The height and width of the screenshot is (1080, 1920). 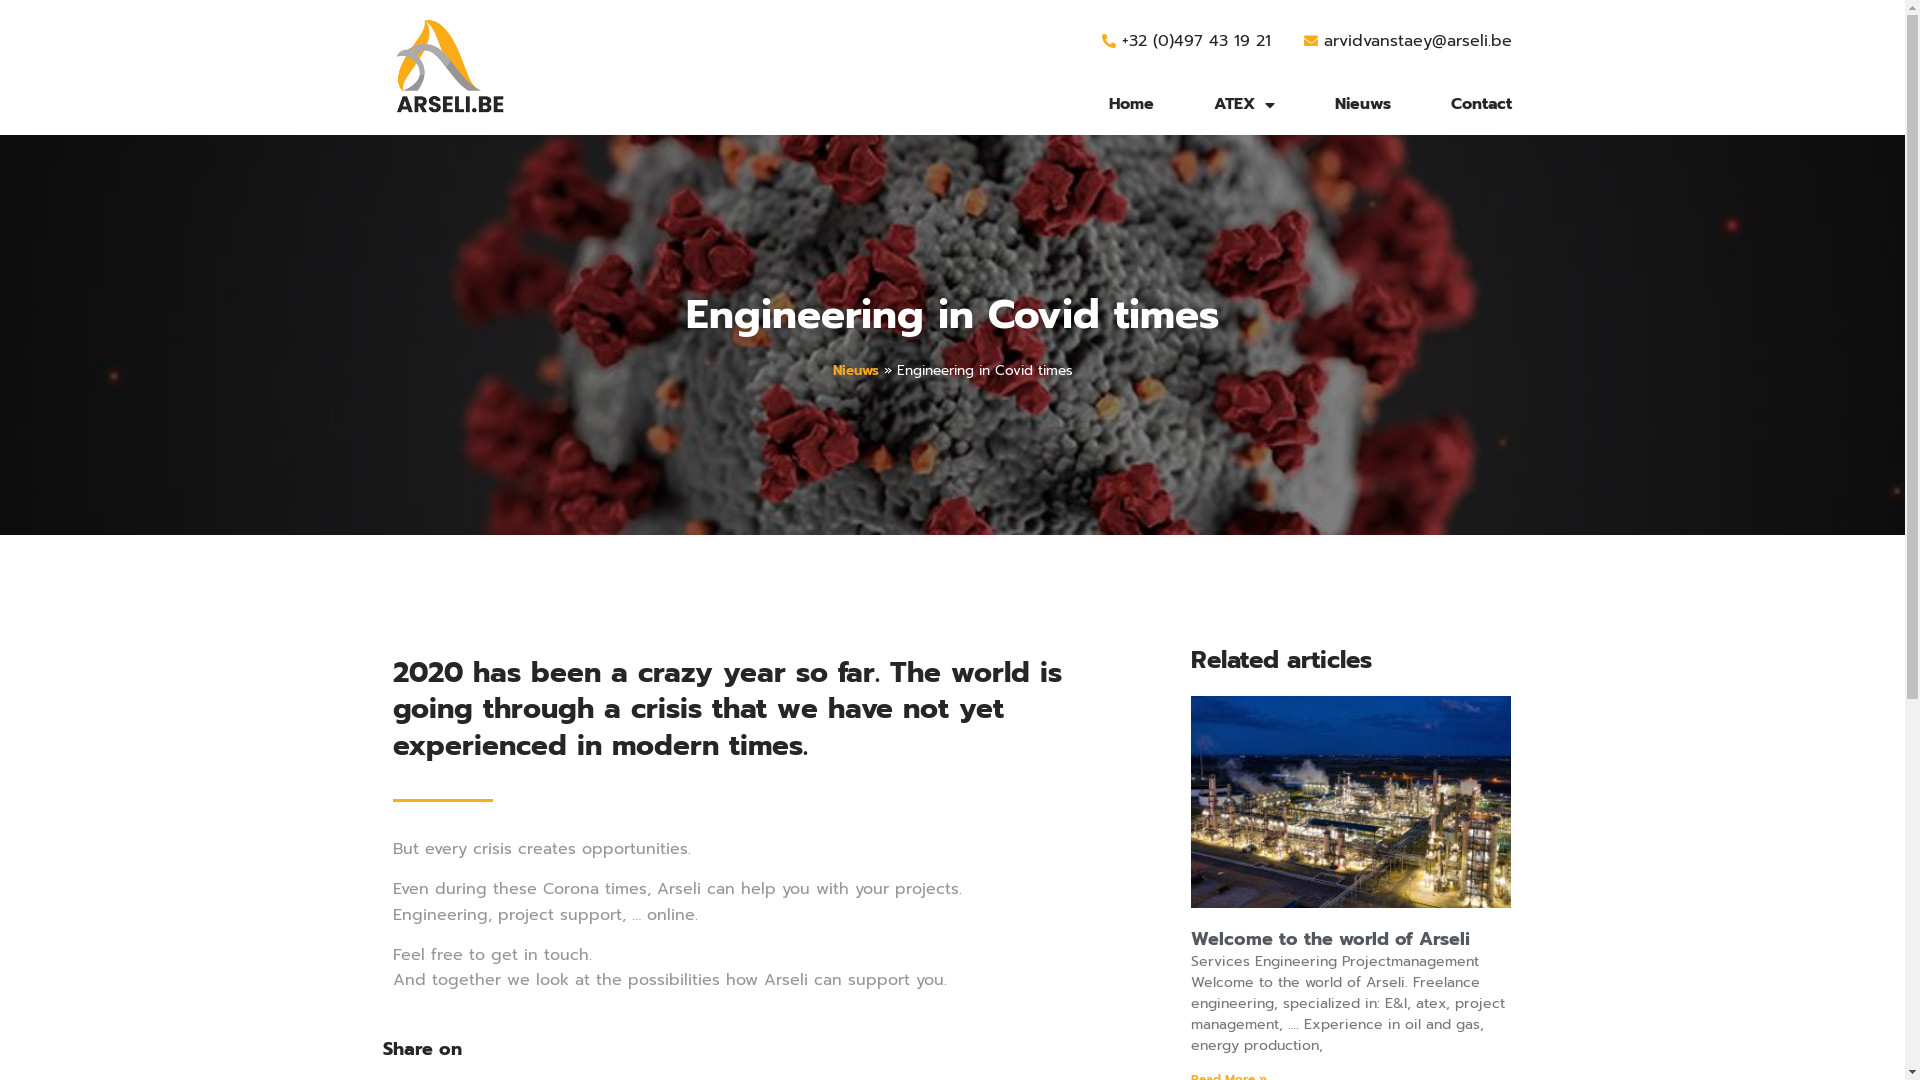 What do you see at coordinates (1407, 42) in the screenshot?
I see `arvidvanstaey@arseli.be` at bounding box center [1407, 42].